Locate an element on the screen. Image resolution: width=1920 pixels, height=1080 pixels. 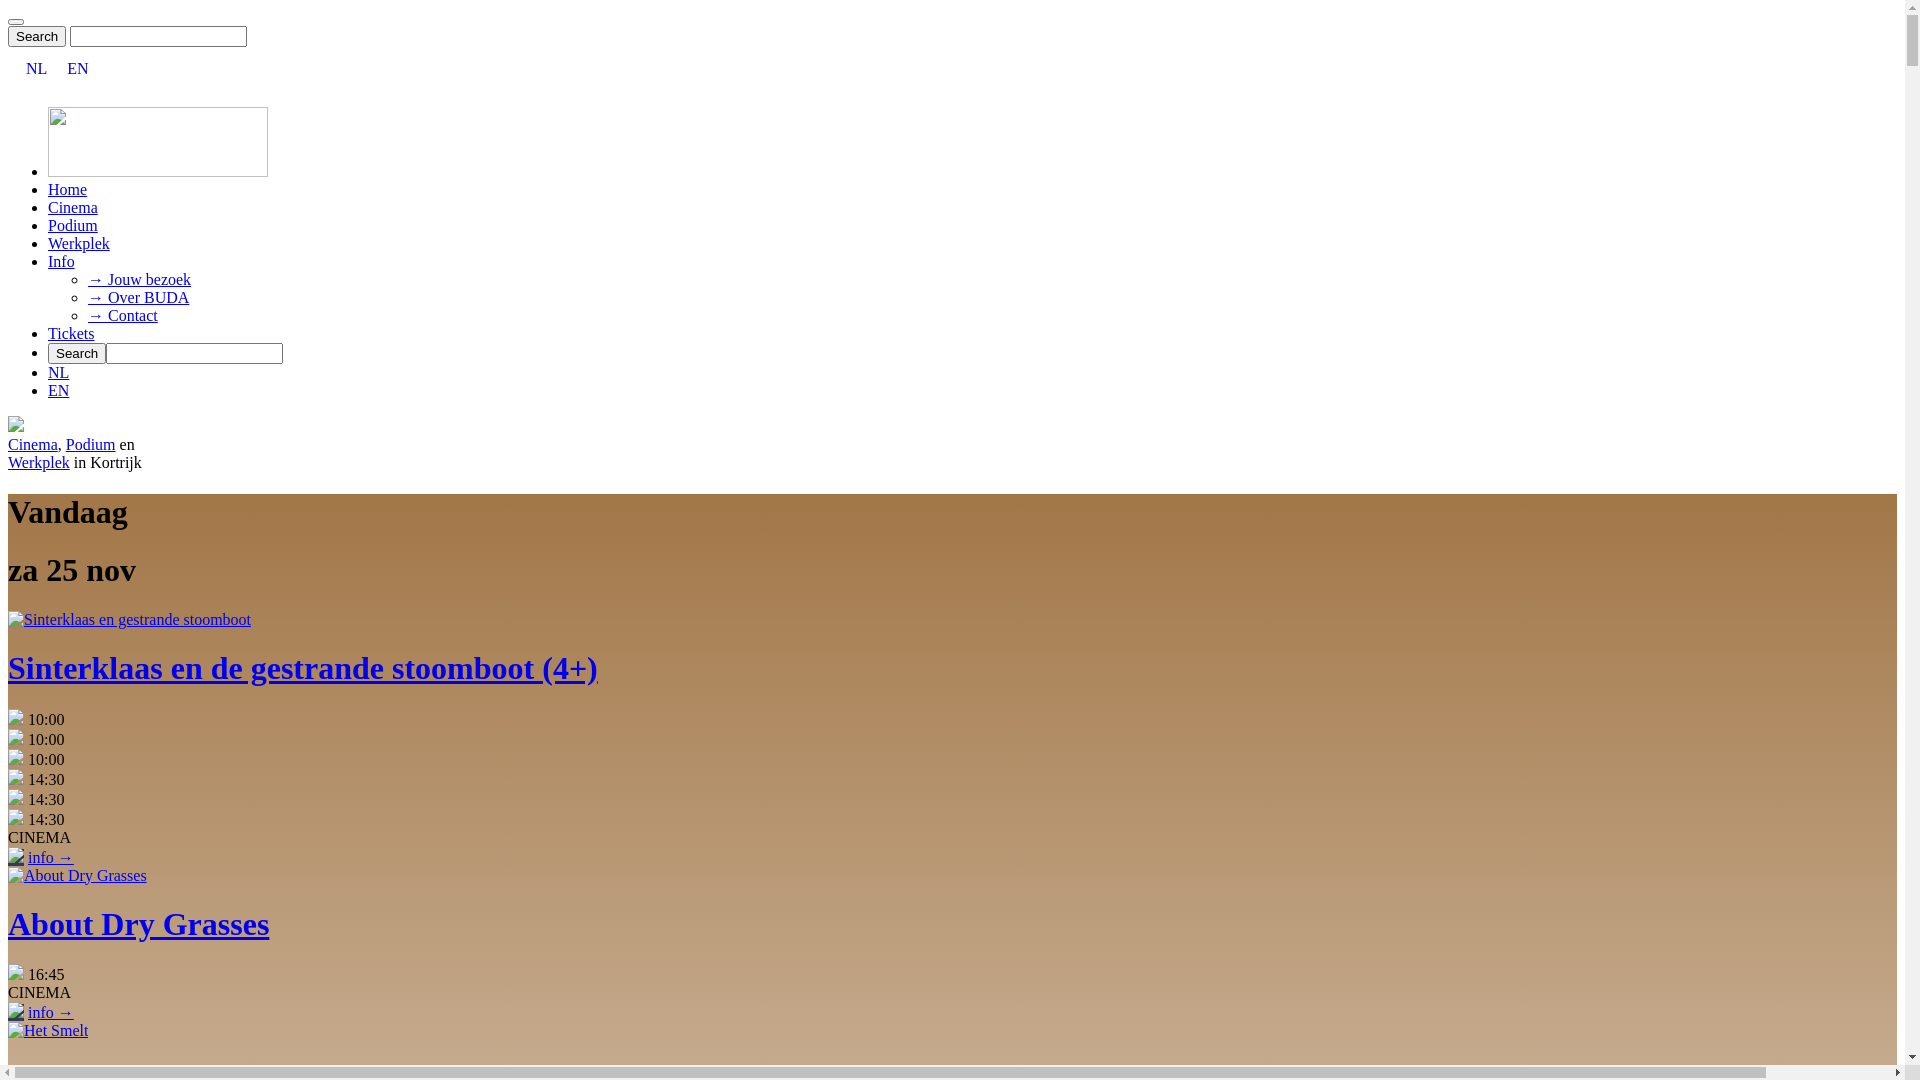
About Dry Grasses is located at coordinates (952, 924).